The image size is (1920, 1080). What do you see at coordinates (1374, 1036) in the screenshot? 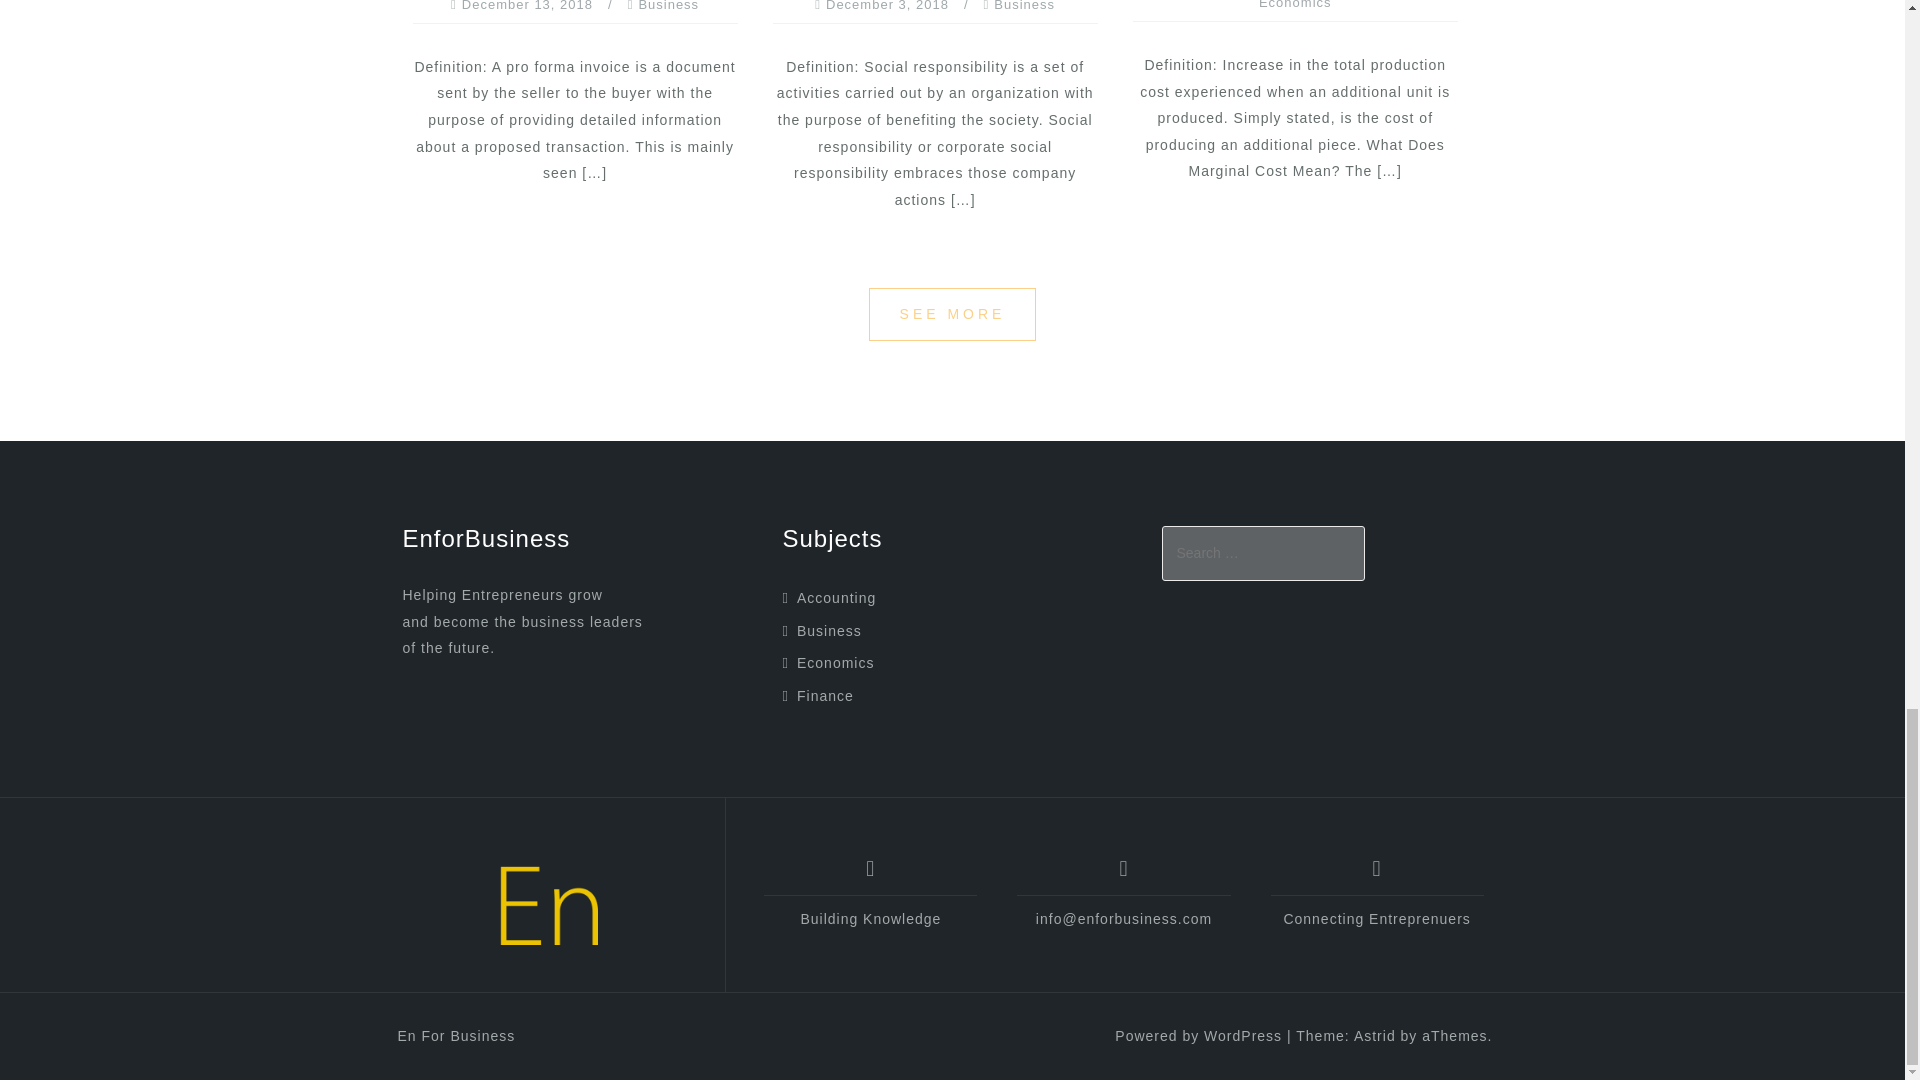
I see `Astrid` at bounding box center [1374, 1036].